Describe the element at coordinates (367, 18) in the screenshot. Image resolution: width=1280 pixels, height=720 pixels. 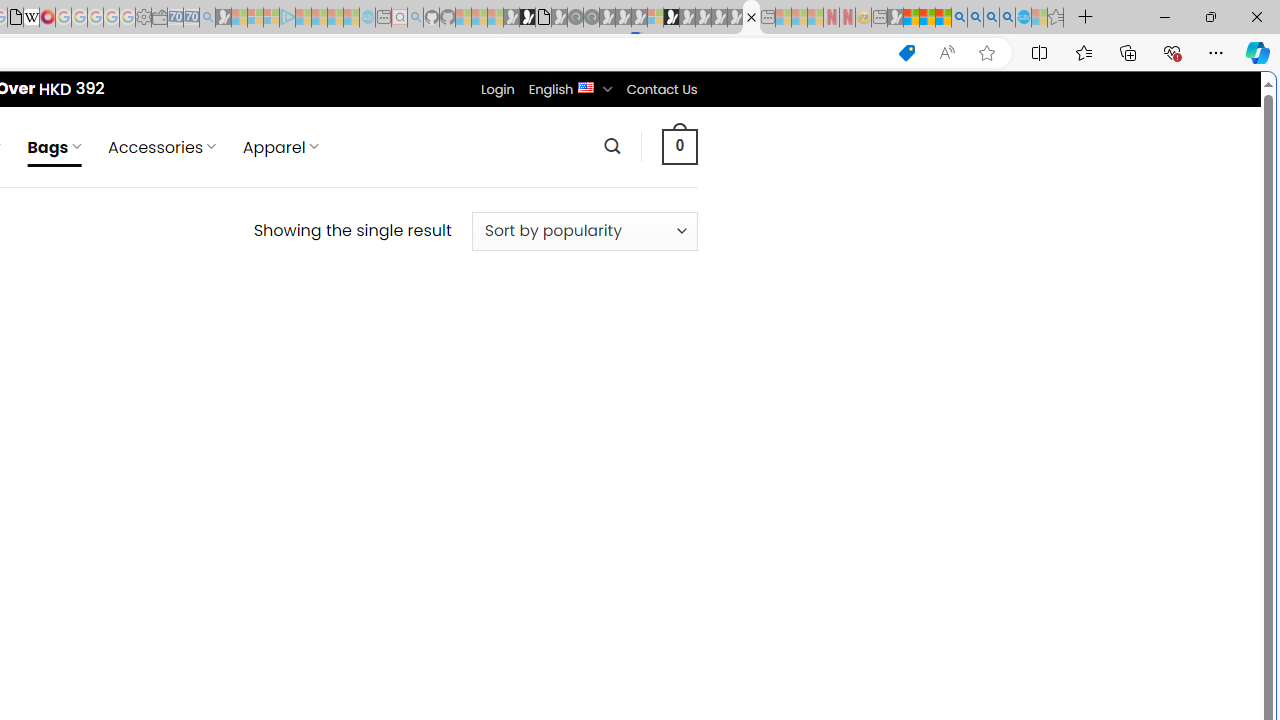
I see `Home | Sky Blue Bikes - Sky Blue Bikes - Sleeping` at that location.